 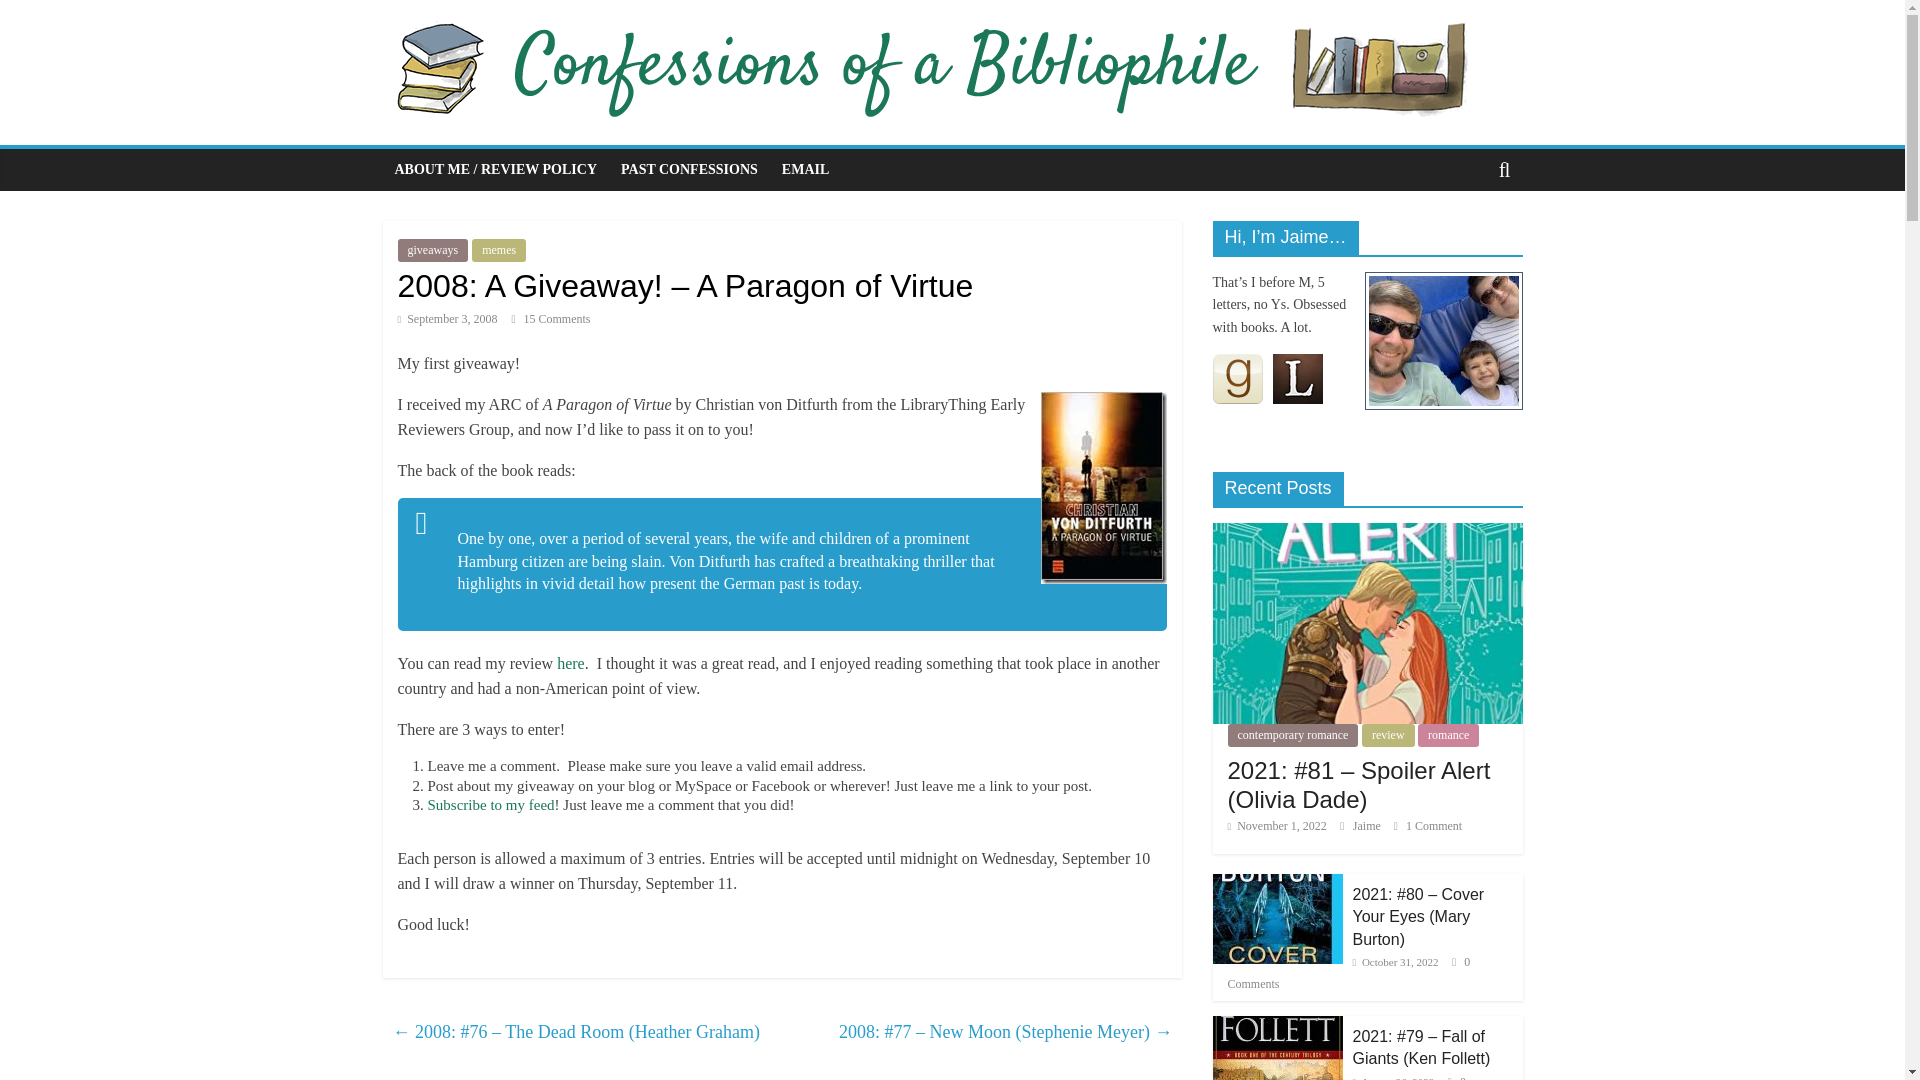 What do you see at coordinates (432, 250) in the screenshot?
I see `giveaways` at bounding box center [432, 250].